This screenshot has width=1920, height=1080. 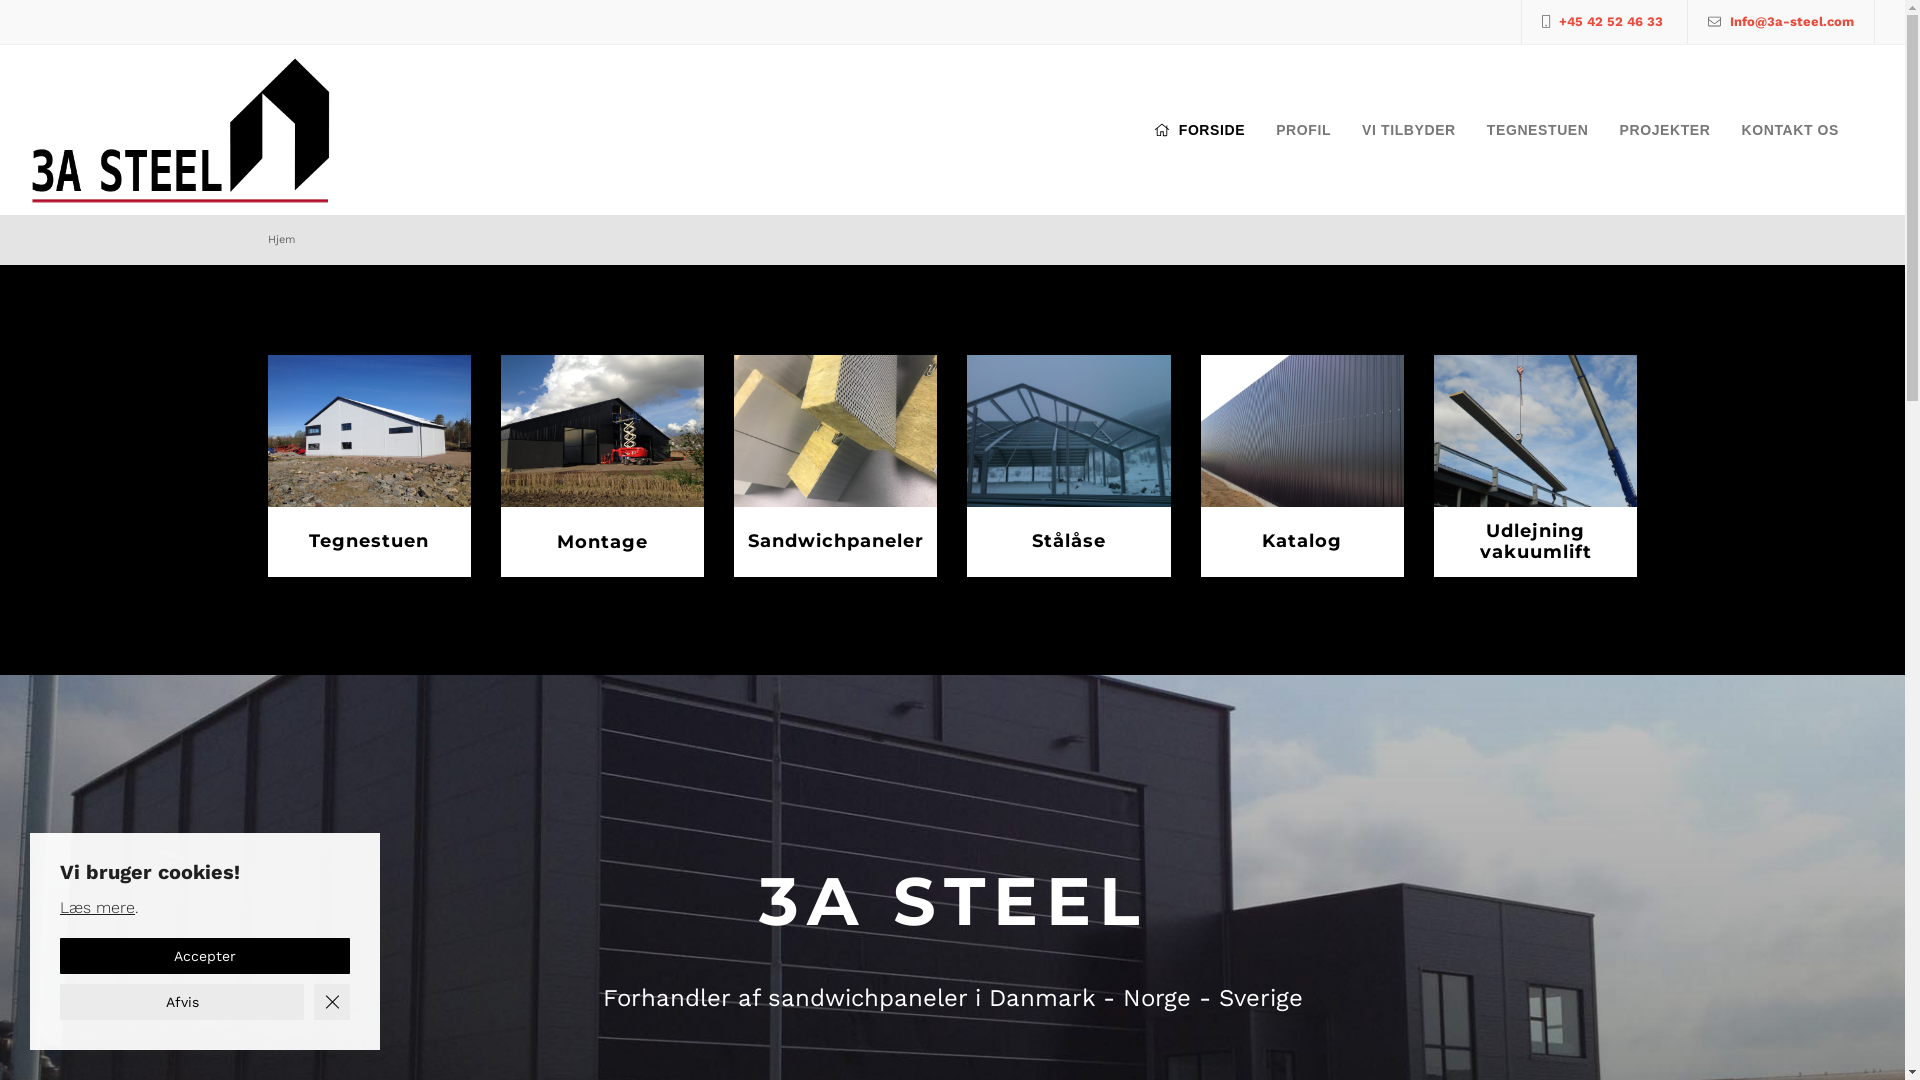 What do you see at coordinates (1200, 130) in the screenshot?
I see `FORSIDE` at bounding box center [1200, 130].